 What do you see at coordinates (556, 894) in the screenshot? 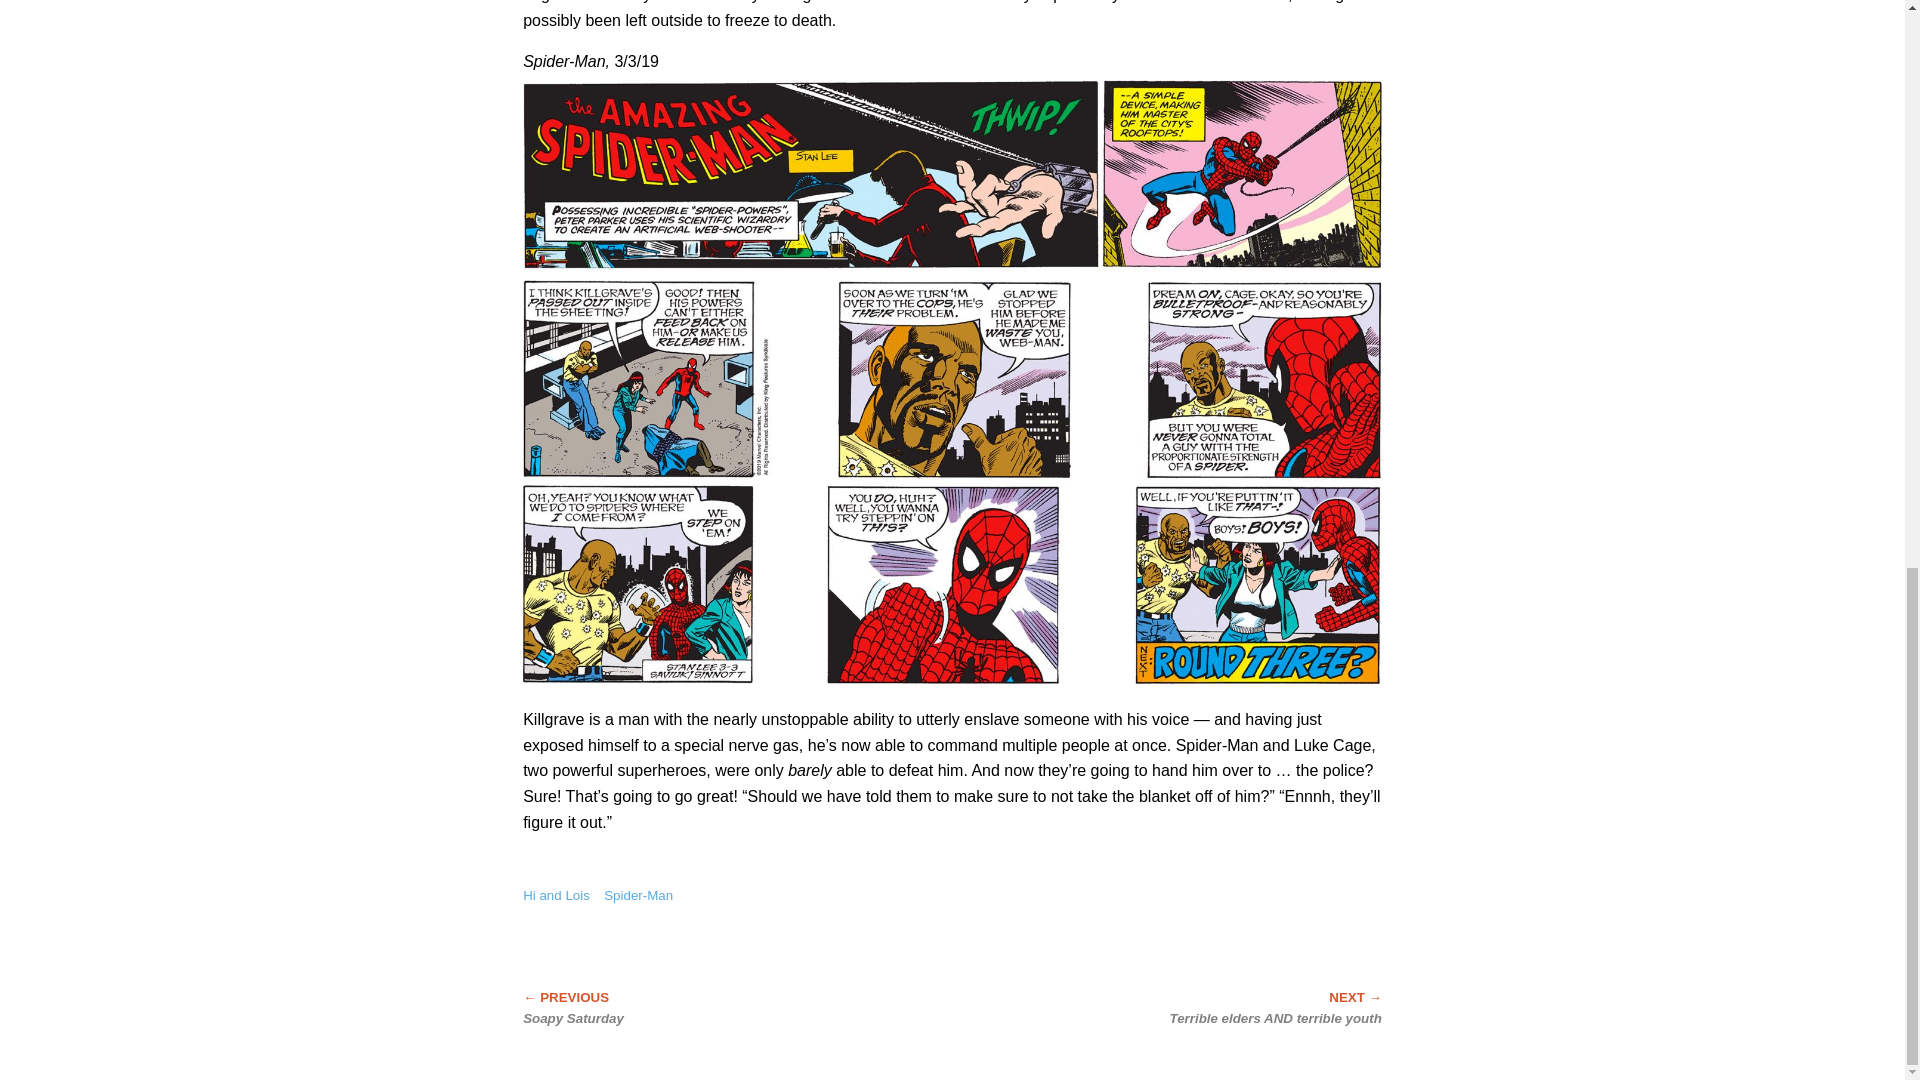
I see `Hi and Lois` at bounding box center [556, 894].